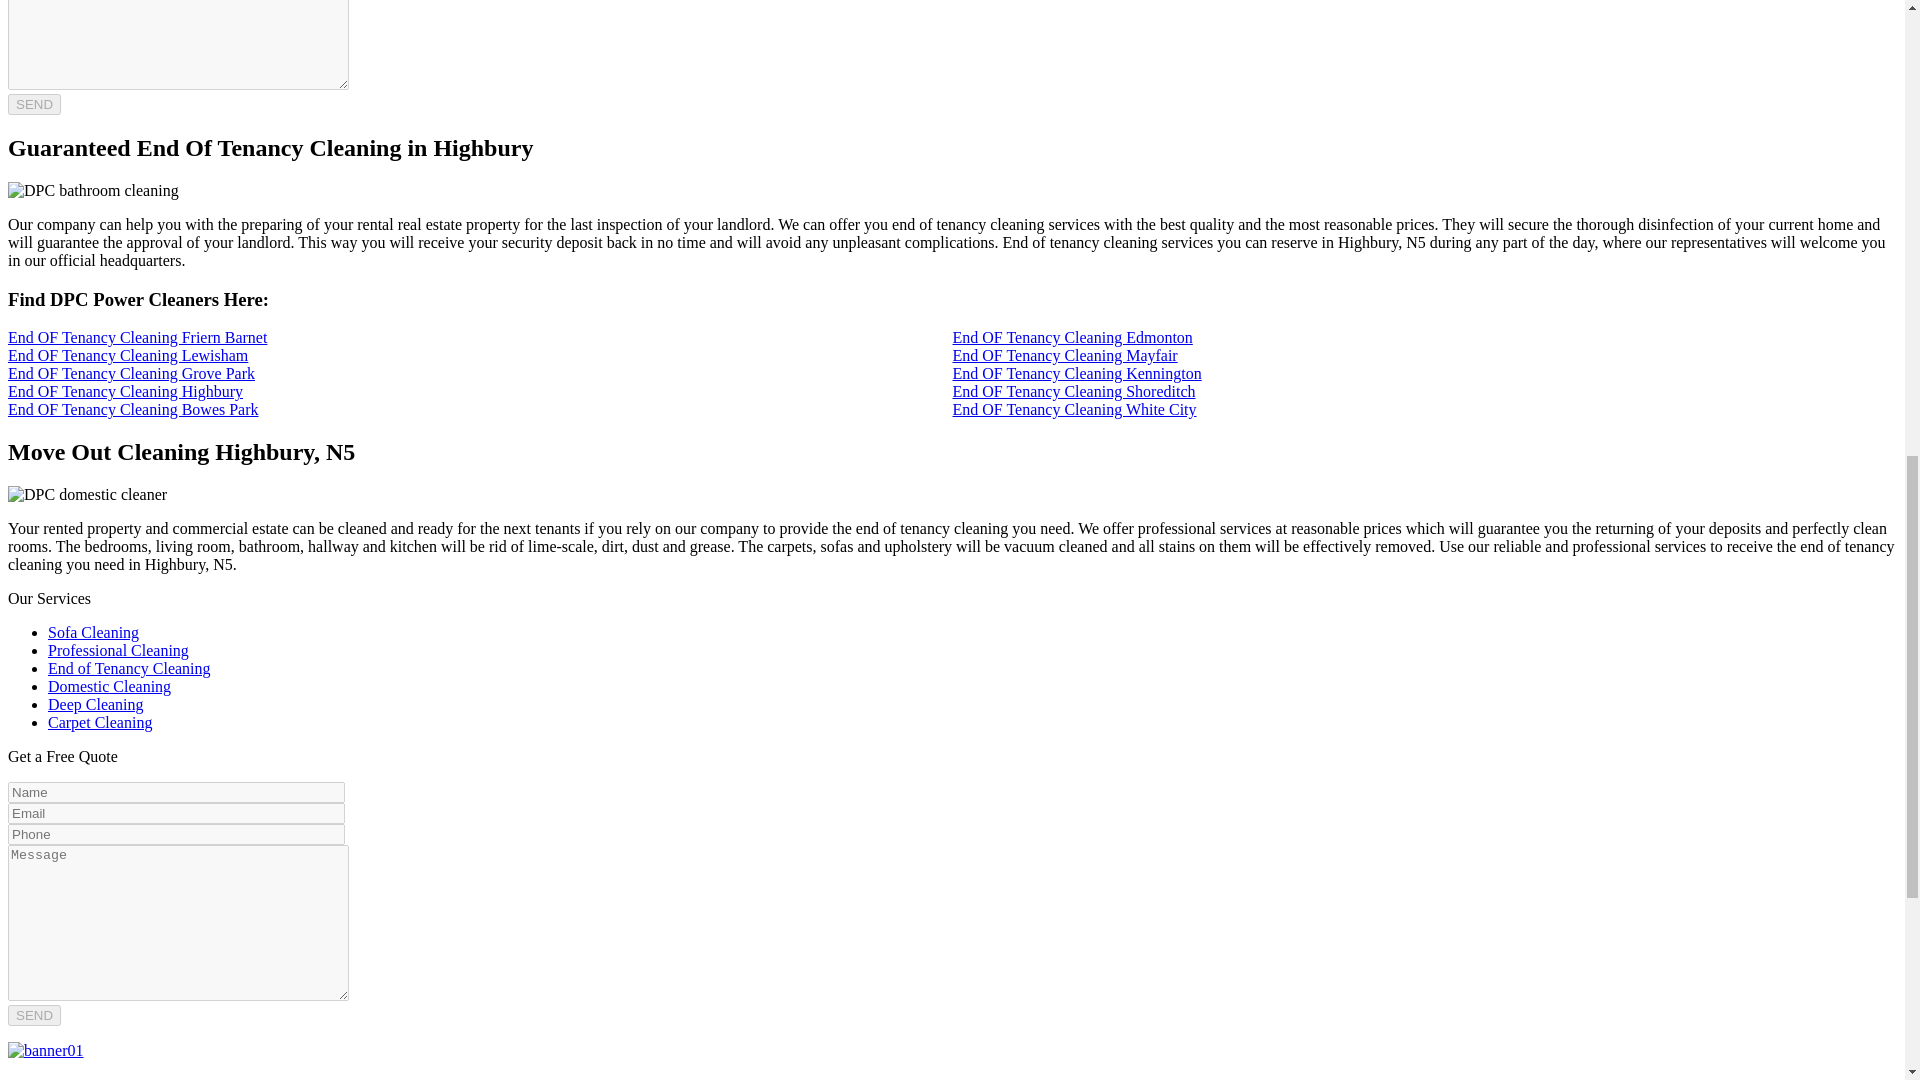 This screenshot has height=1080, width=1920. I want to click on End OF Tenancy Cleaning Friern Barnet, so click(136, 337).